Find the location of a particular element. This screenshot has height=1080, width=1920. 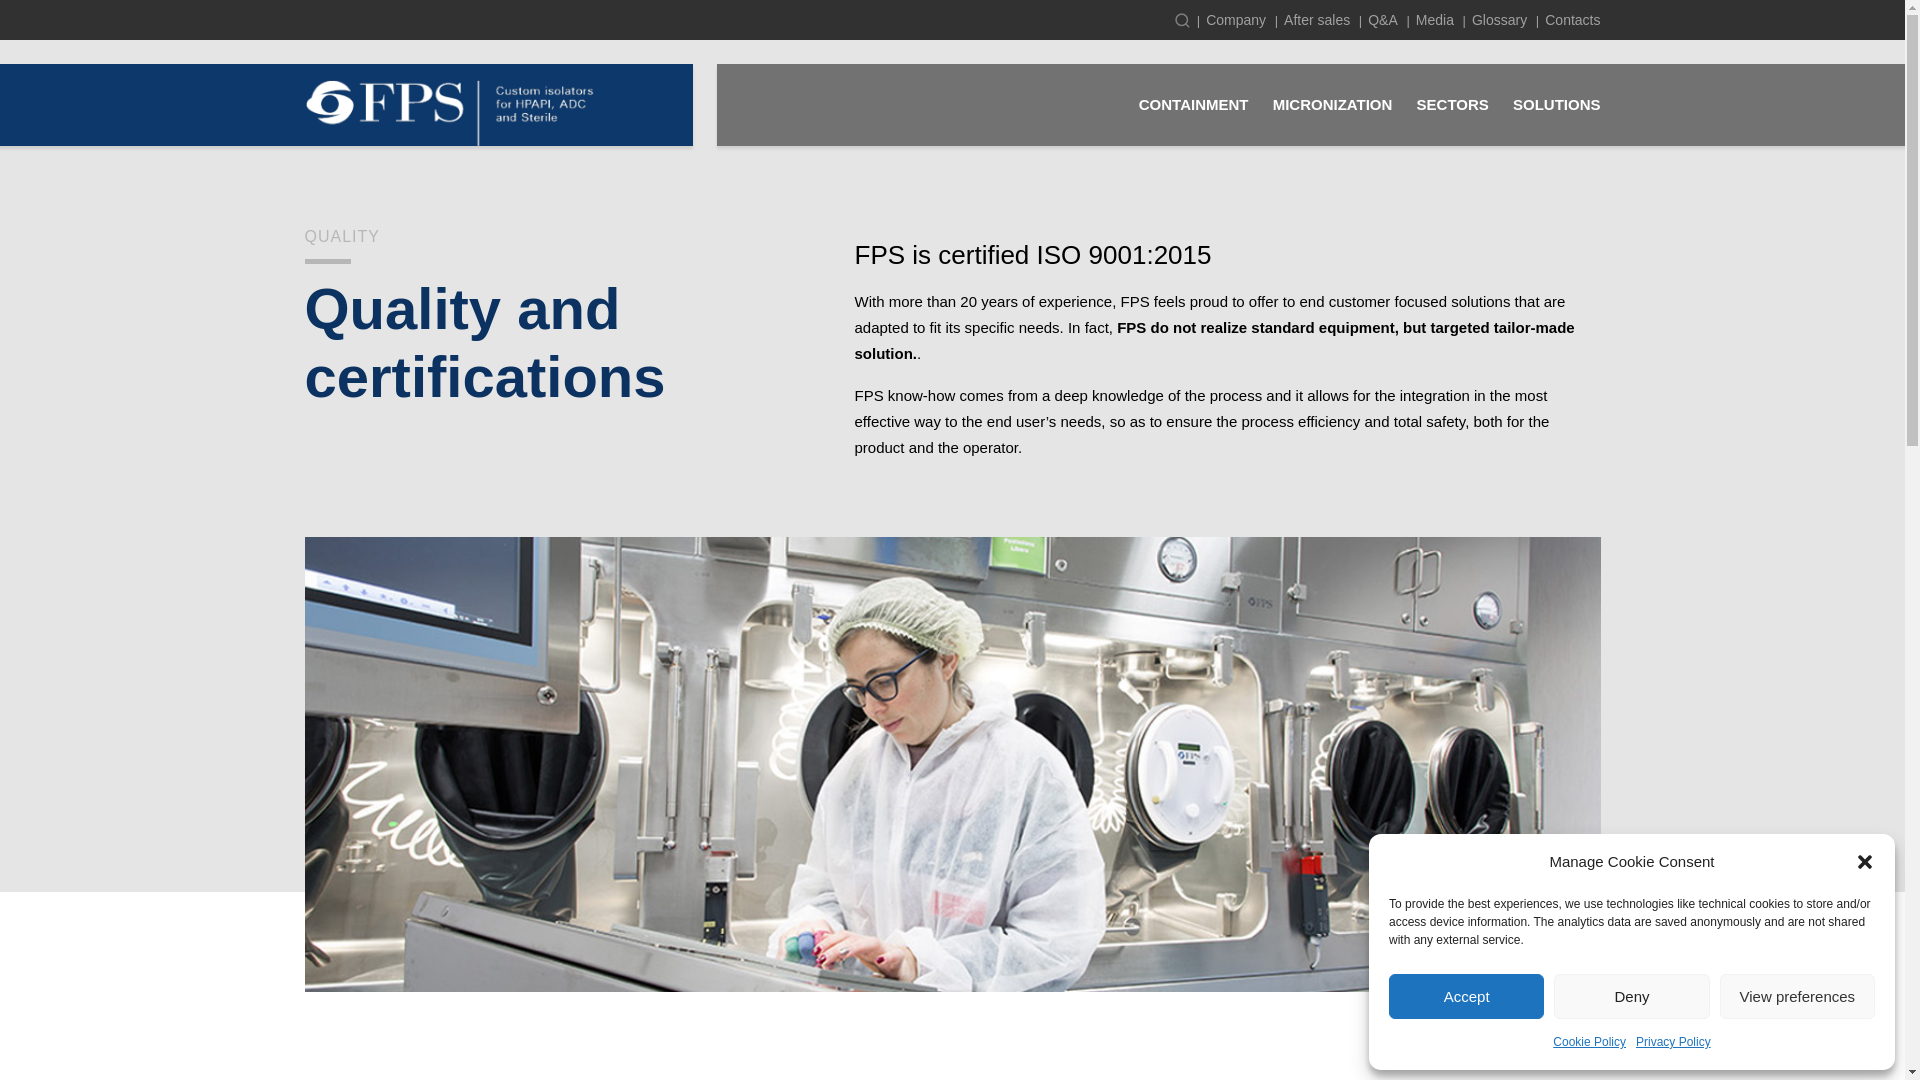

Contacts is located at coordinates (1572, 20).